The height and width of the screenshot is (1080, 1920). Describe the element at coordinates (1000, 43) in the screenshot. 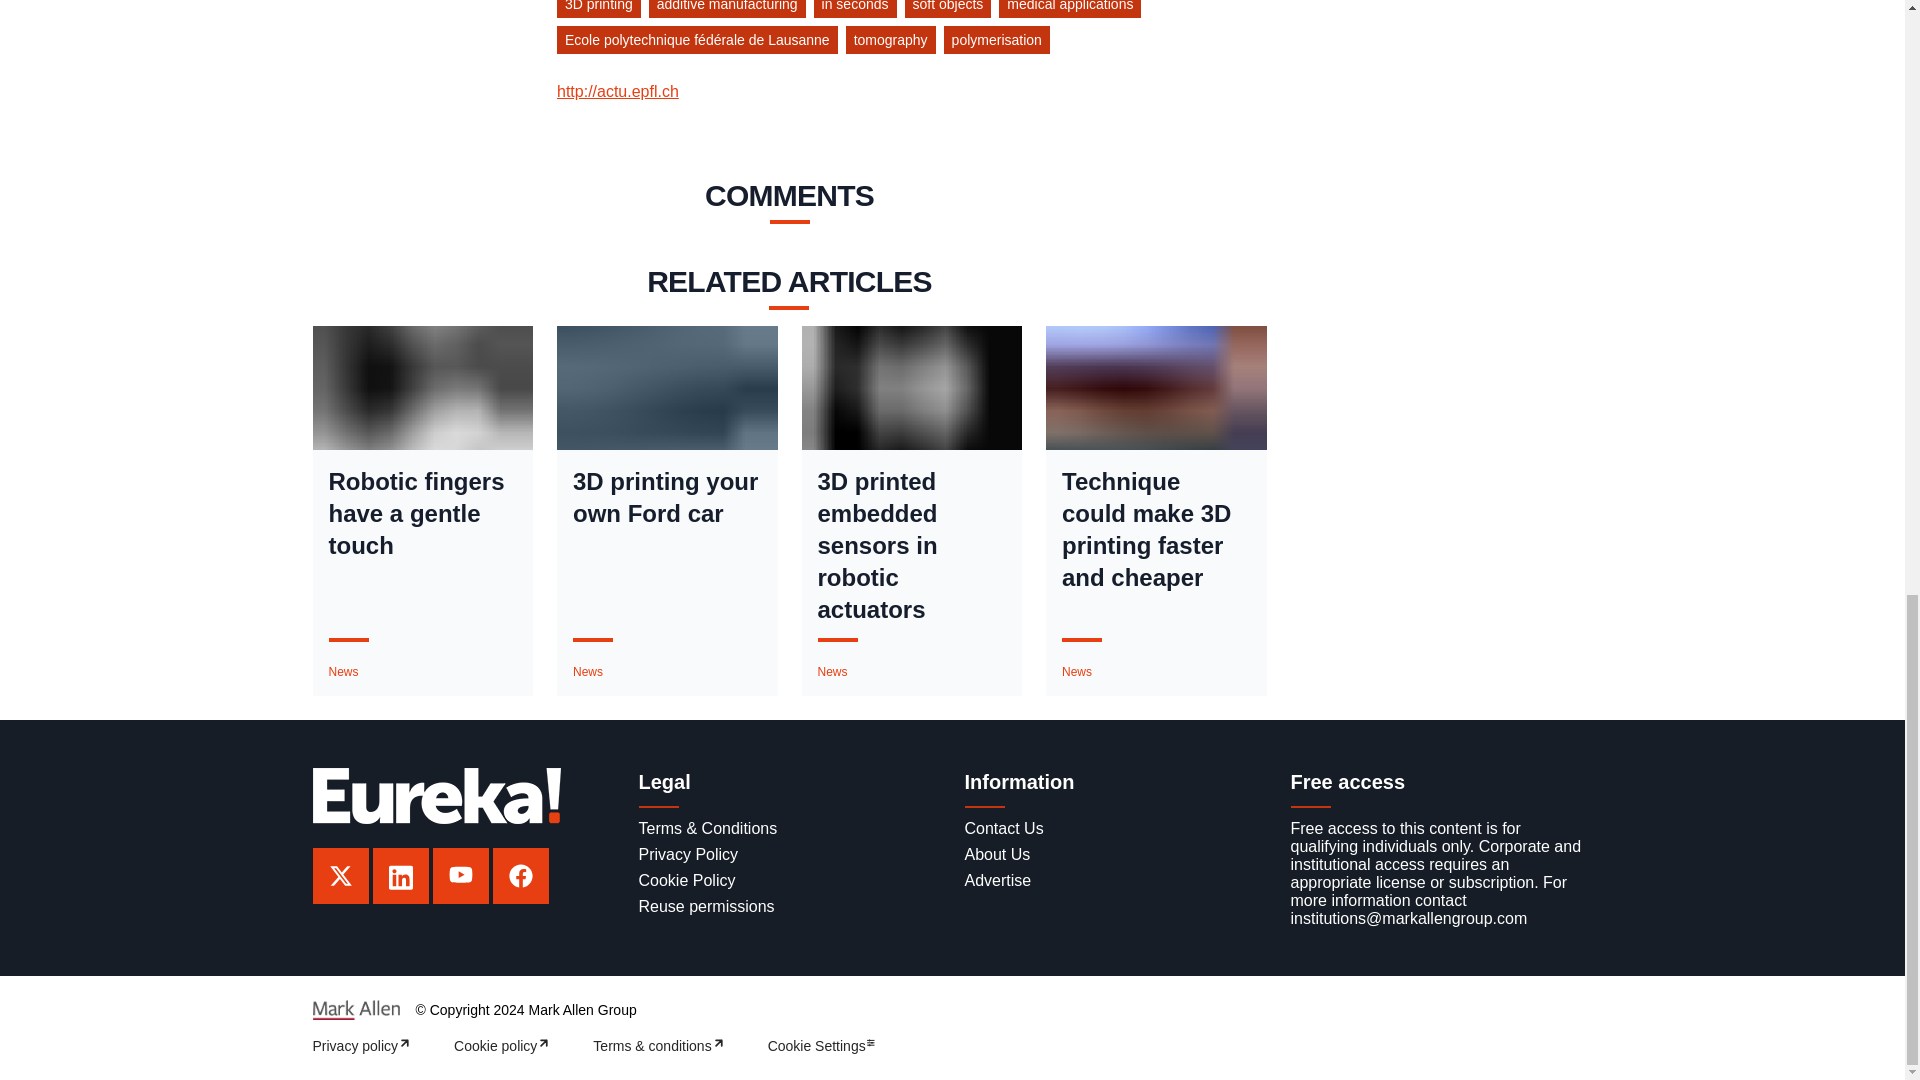

I see `polymerisation` at that location.